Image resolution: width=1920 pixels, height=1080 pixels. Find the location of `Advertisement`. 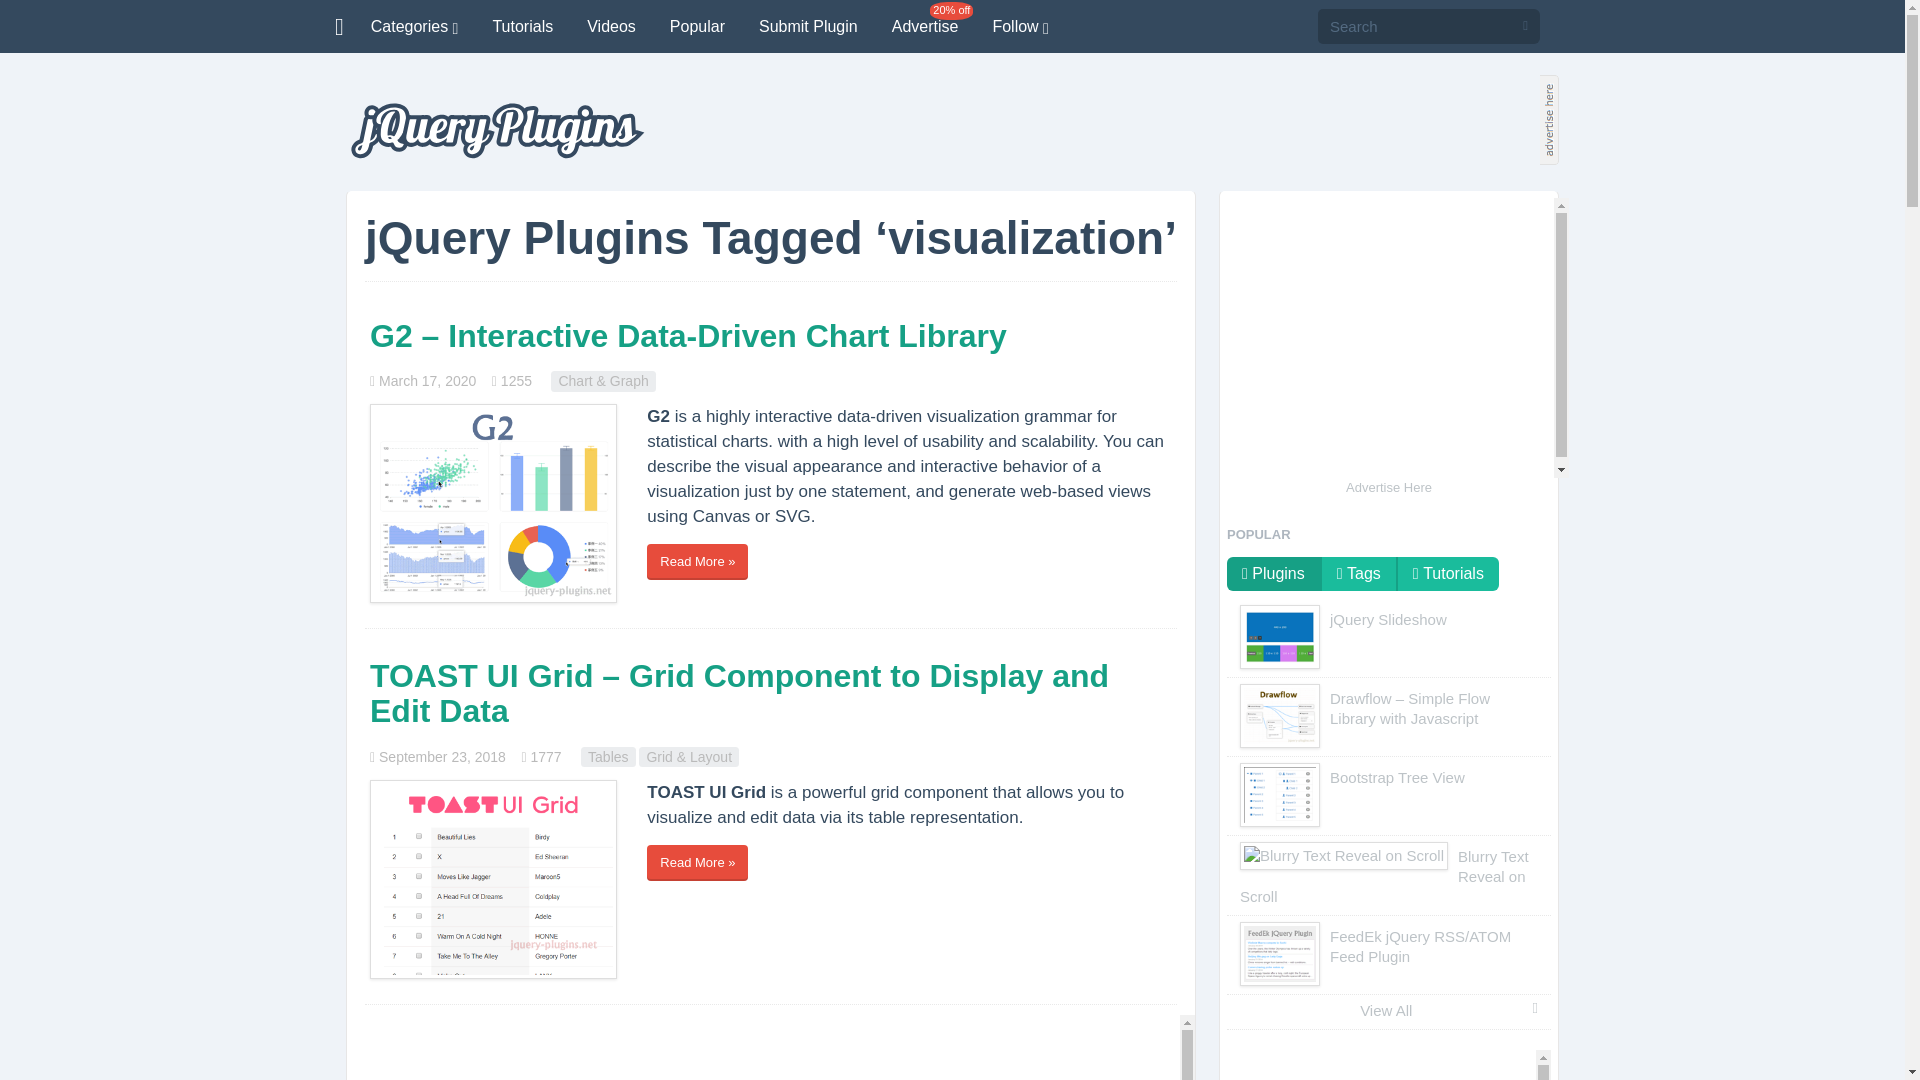

Advertisement is located at coordinates (1388, 338).